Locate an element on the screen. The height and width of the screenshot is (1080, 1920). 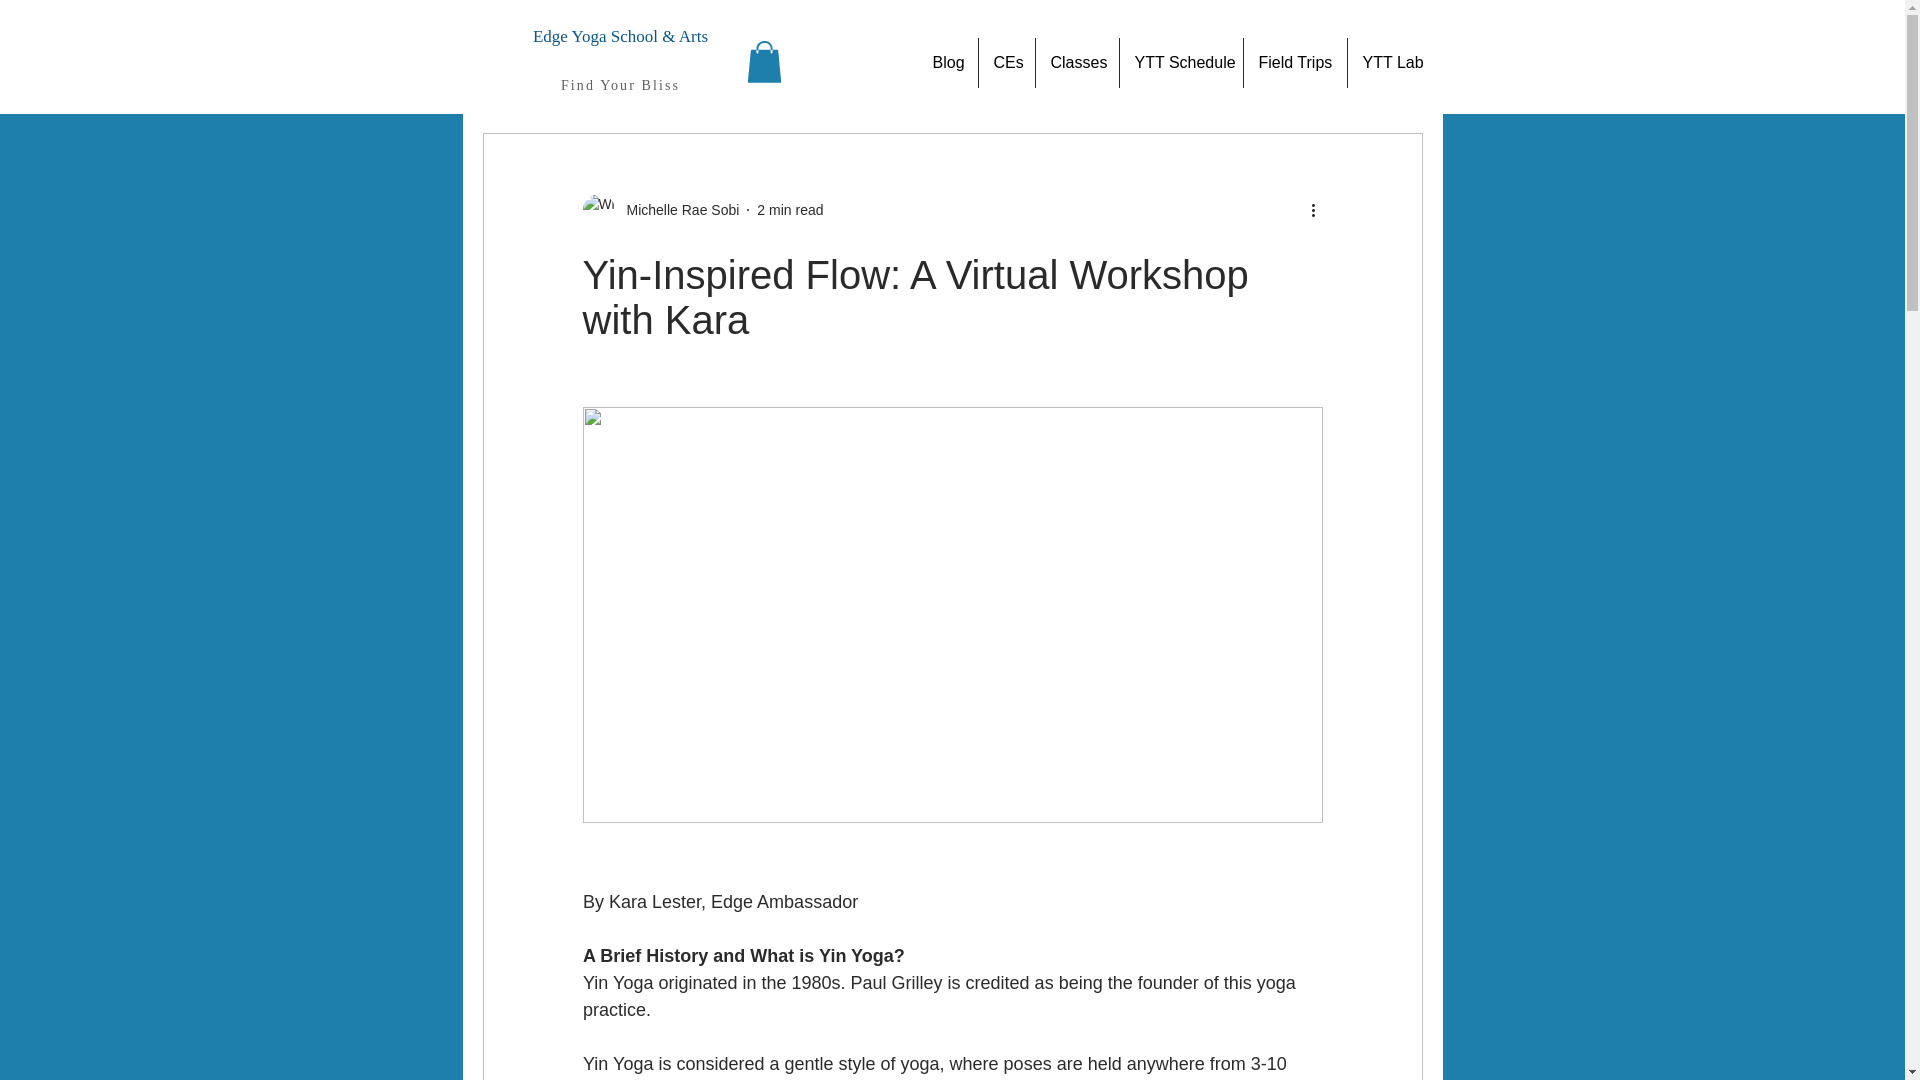
Michelle Rae Sobi is located at coordinates (676, 210).